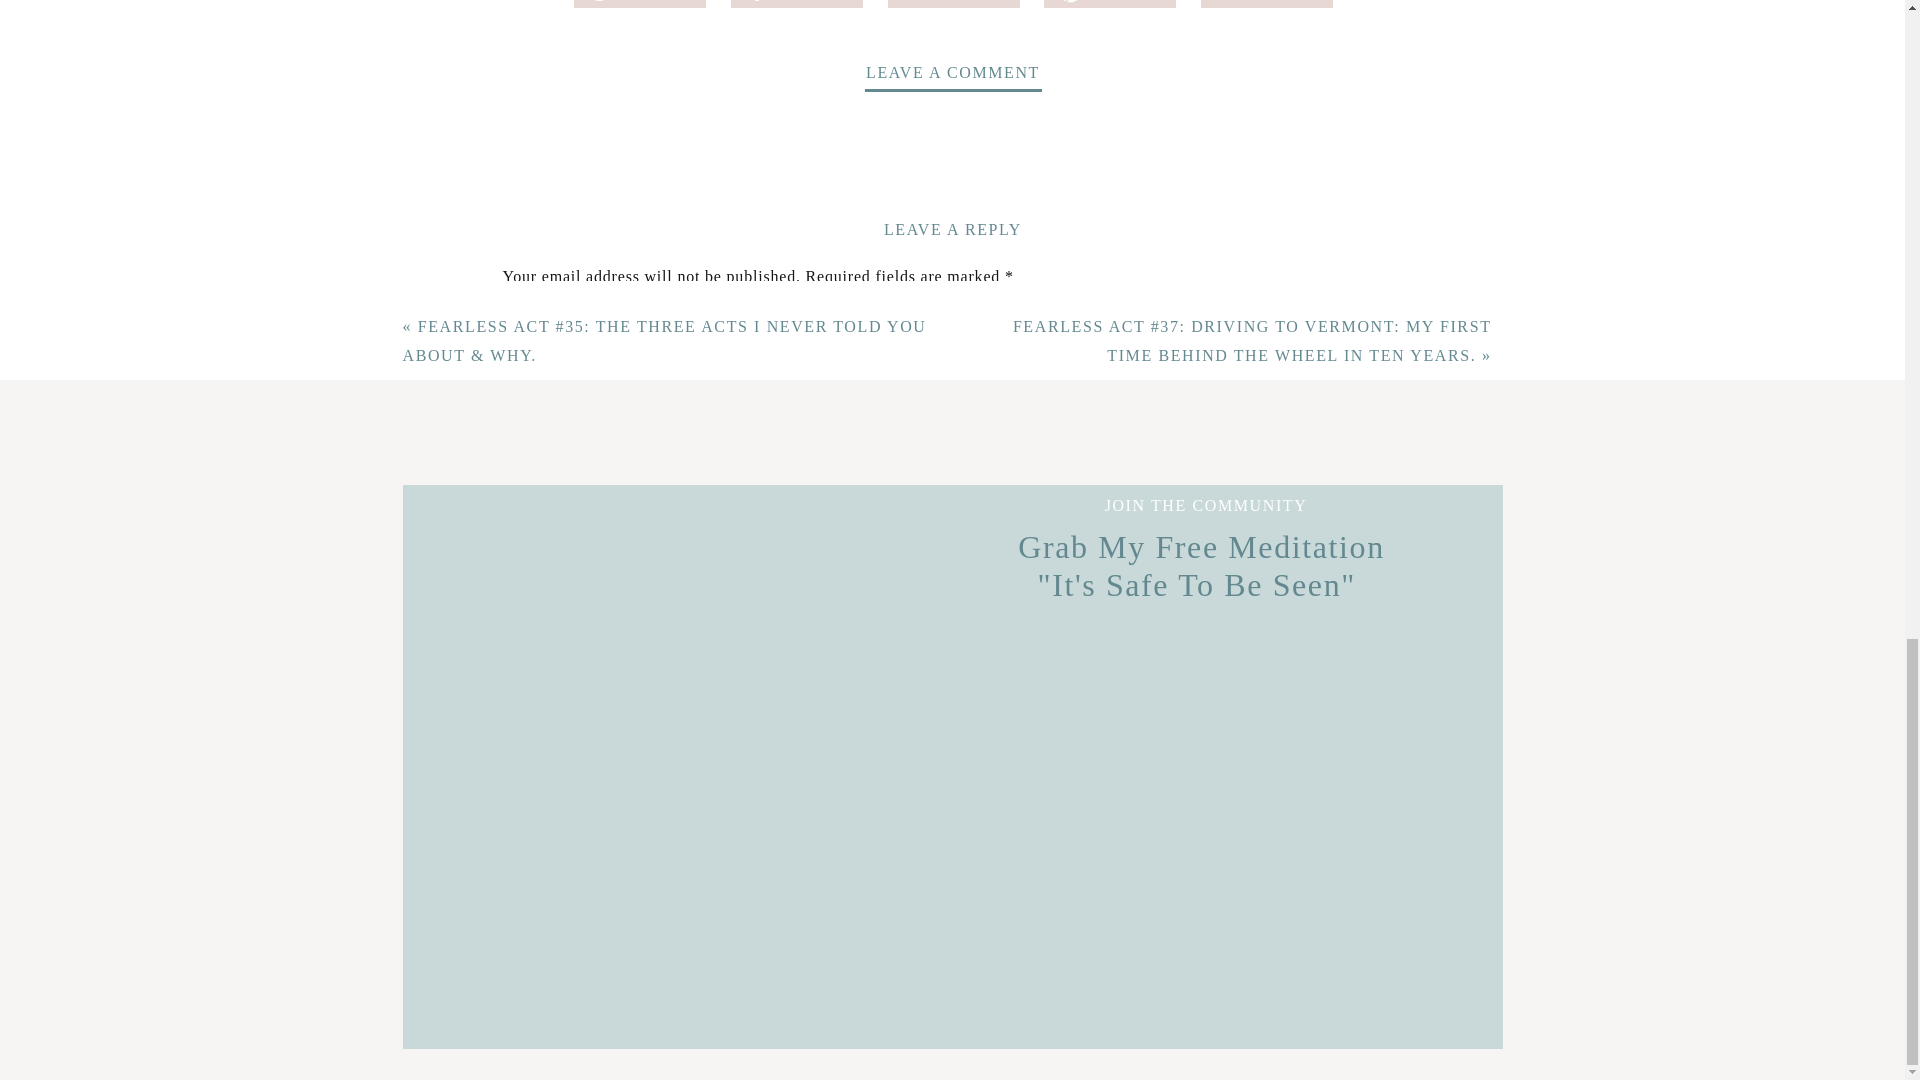 This screenshot has height=1080, width=1920. Describe the element at coordinates (560, 906) in the screenshot. I see `Post Comment` at that location.